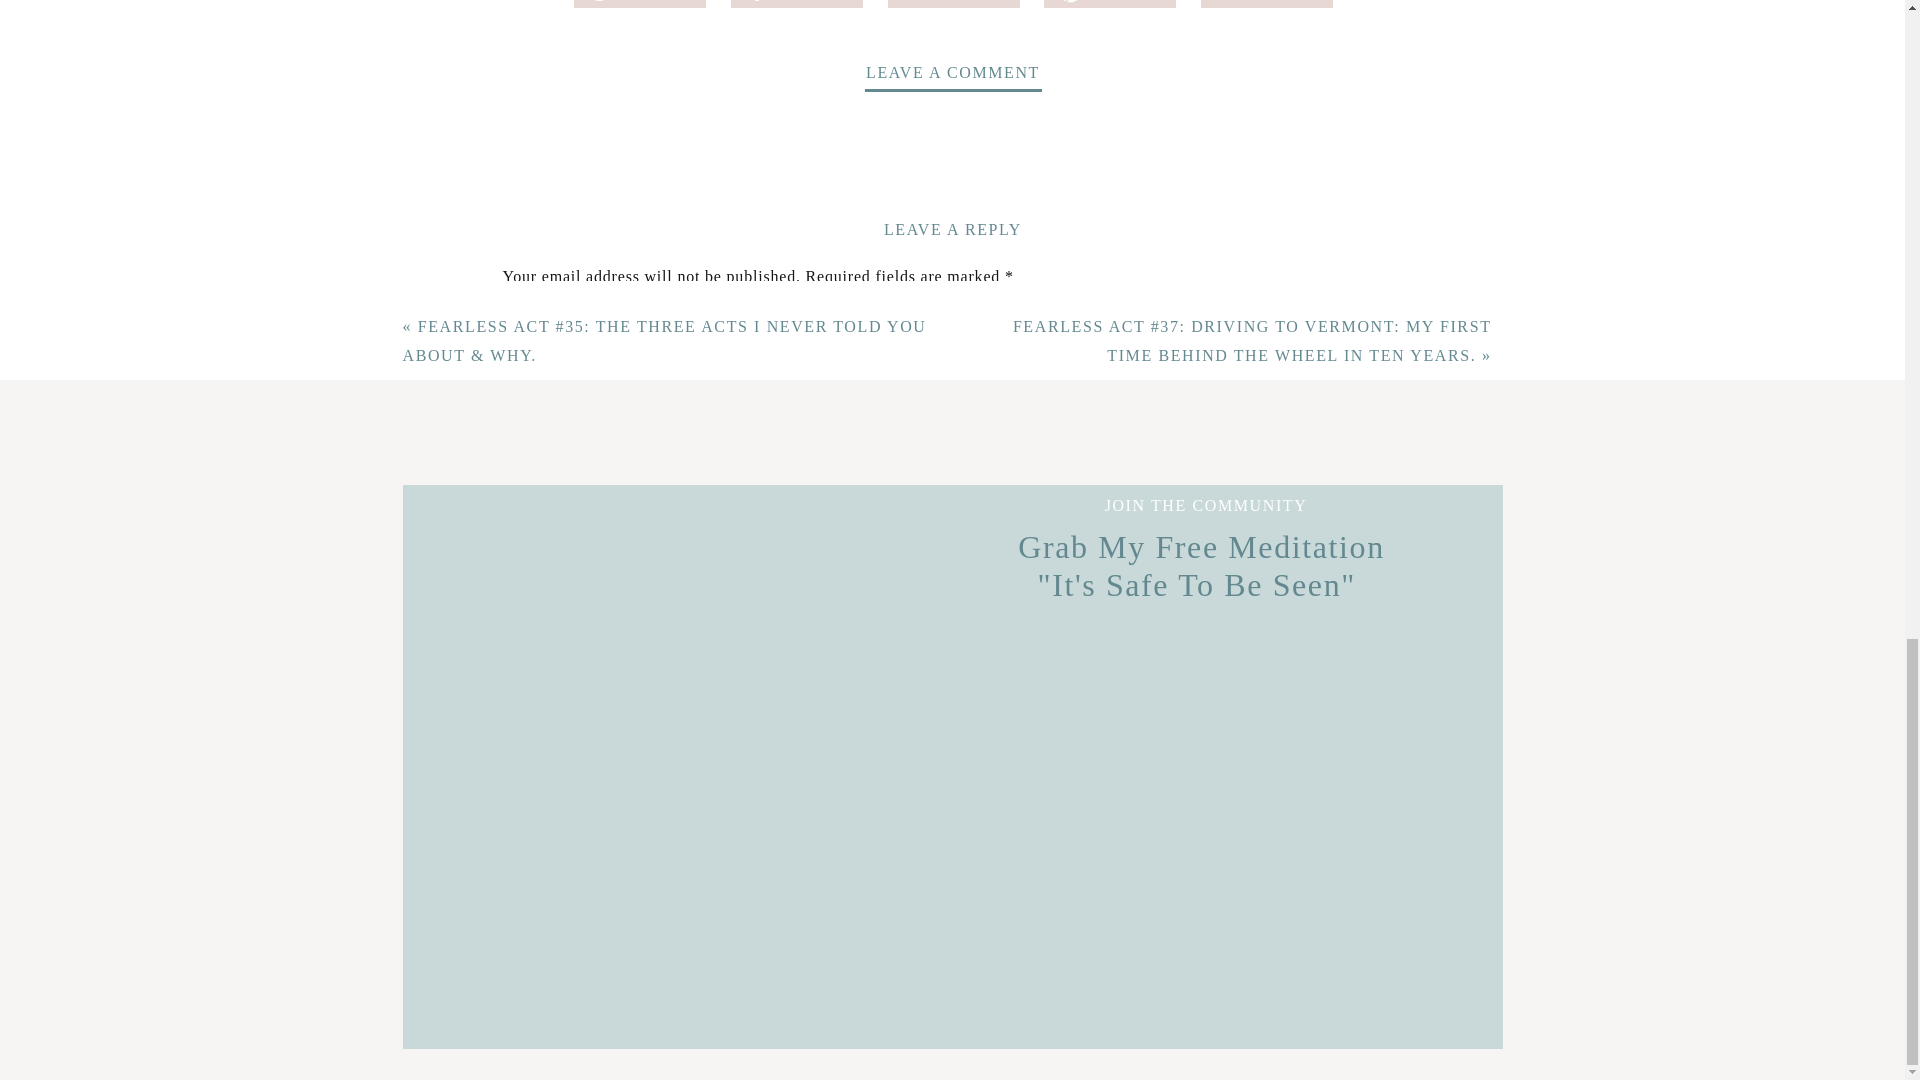 This screenshot has height=1080, width=1920. Describe the element at coordinates (560, 906) in the screenshot. I see `Post Comment` at that location.